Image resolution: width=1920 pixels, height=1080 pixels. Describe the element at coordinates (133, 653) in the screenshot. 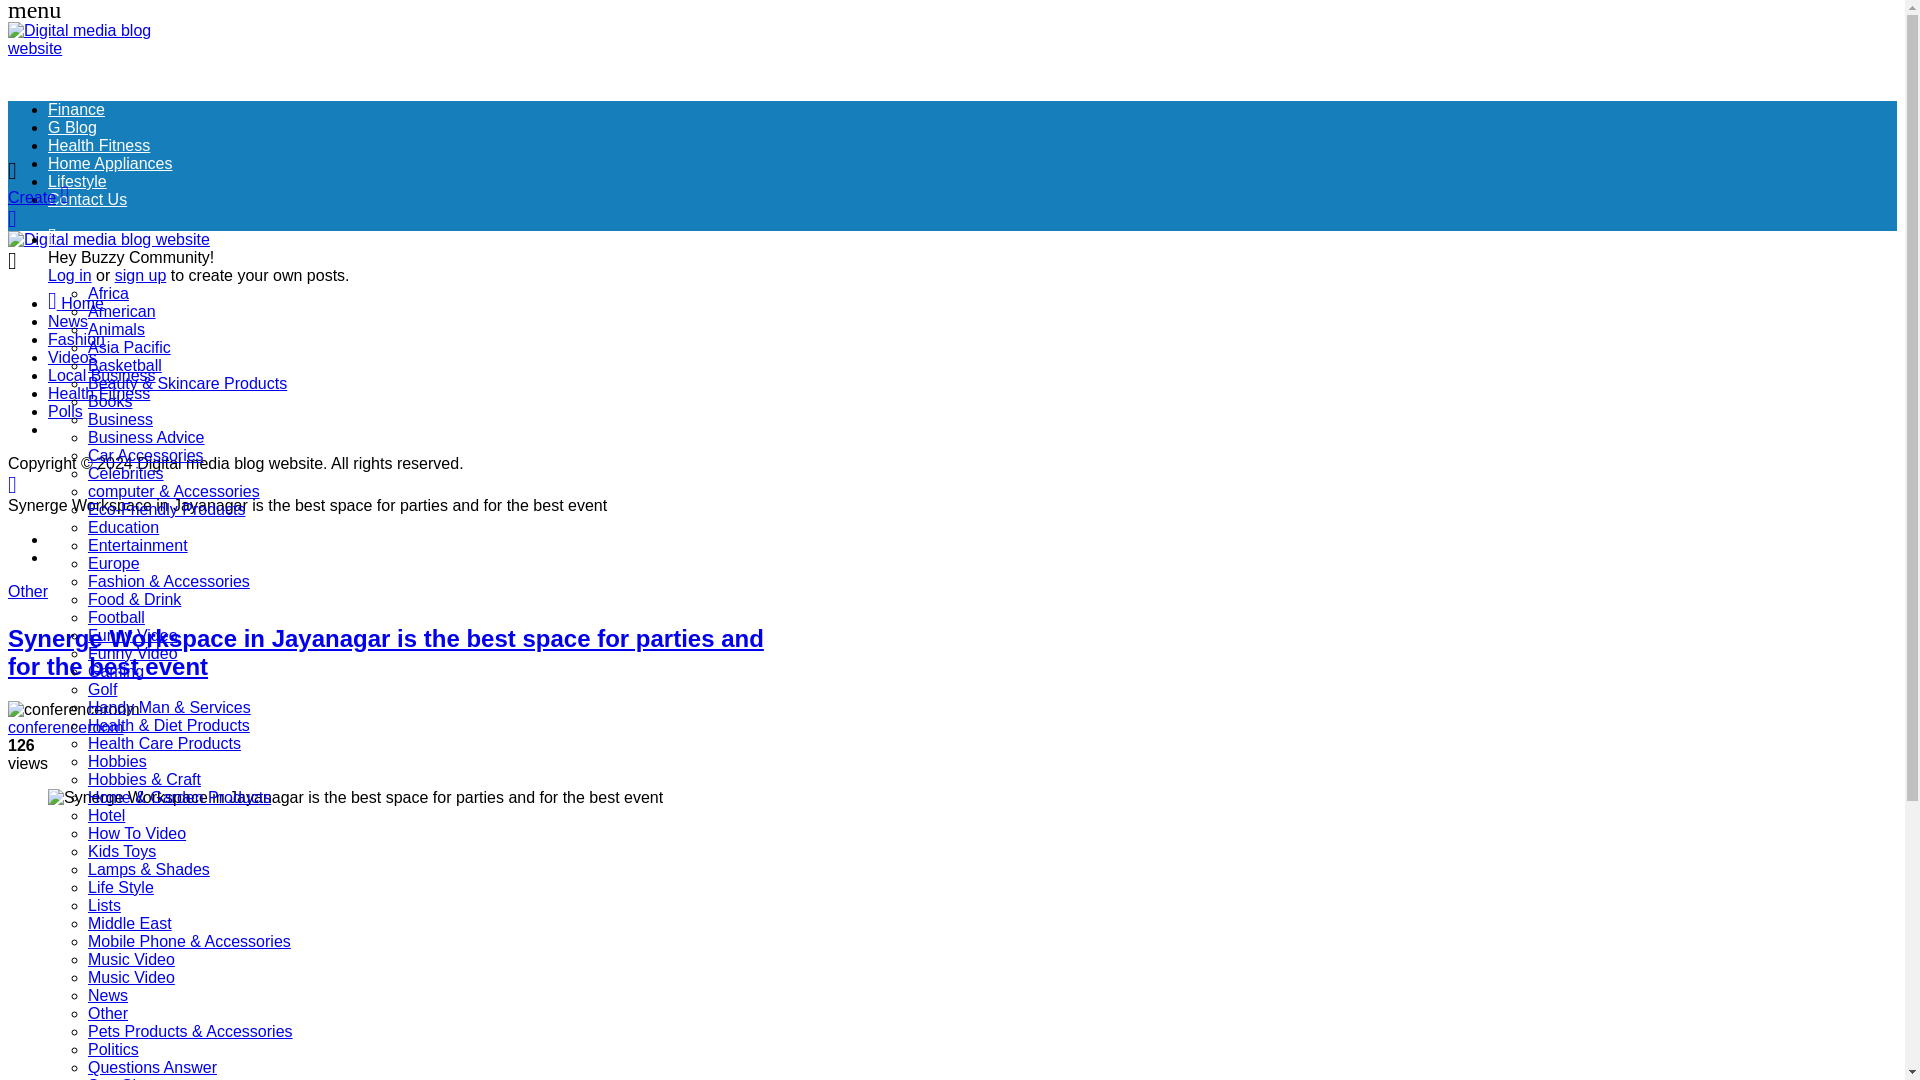

I see `Funny Video` at that location.